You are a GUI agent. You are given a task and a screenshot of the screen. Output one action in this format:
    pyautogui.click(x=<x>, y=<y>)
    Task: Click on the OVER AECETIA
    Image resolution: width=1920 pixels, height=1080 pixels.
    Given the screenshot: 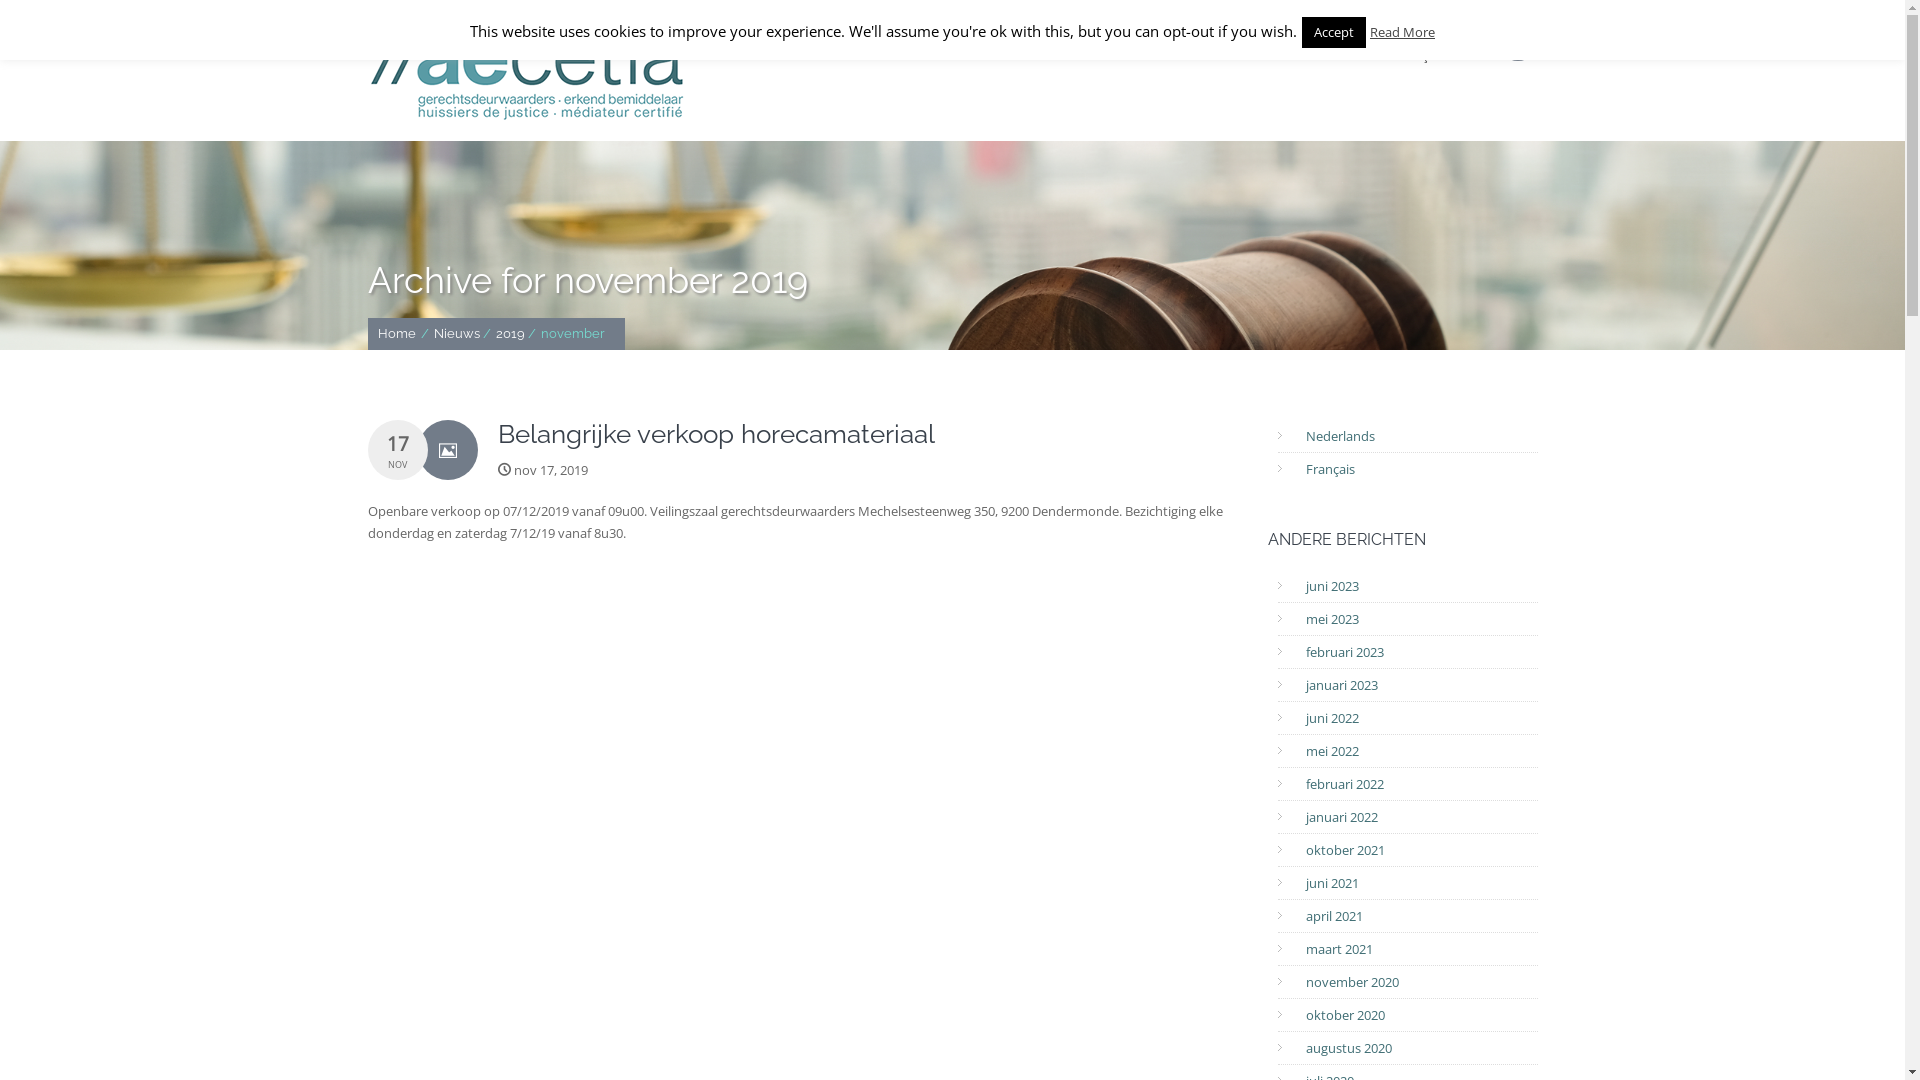 What is the action you would take?
    pyautogui.click(x=824, y=55)
    